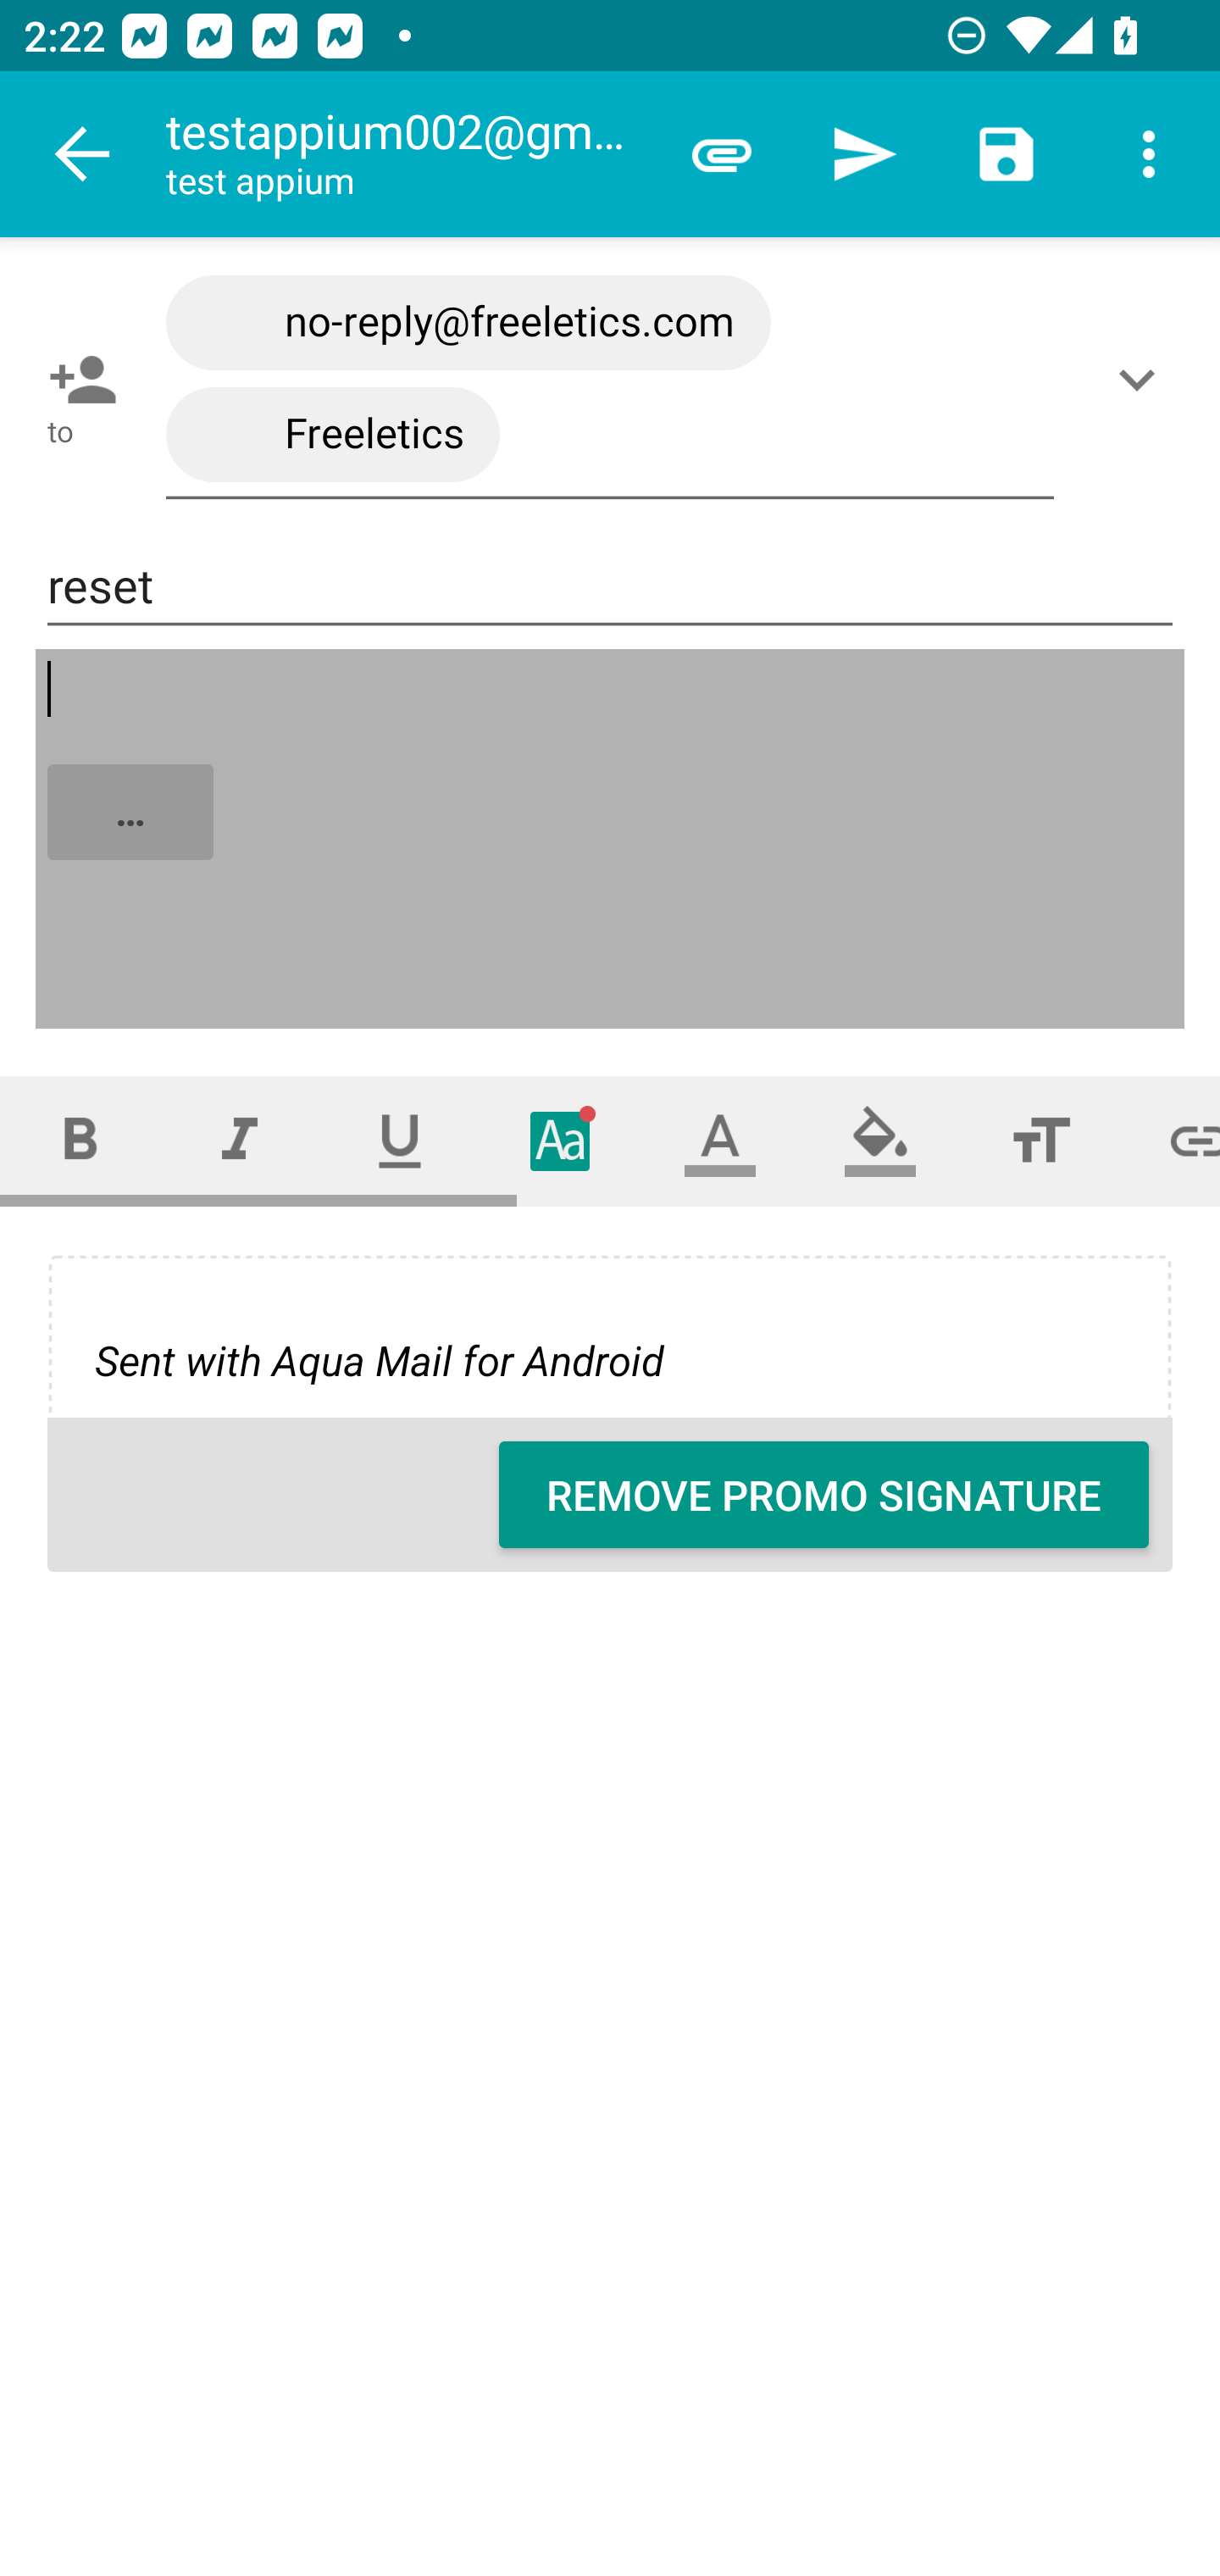 Image resolution: width=1220 pixels, height=2576 pixels. What do you see at coordinates (561, 1141) in the screenshot?
I see `Typeface (font)` at bounding box center [561, 1141].